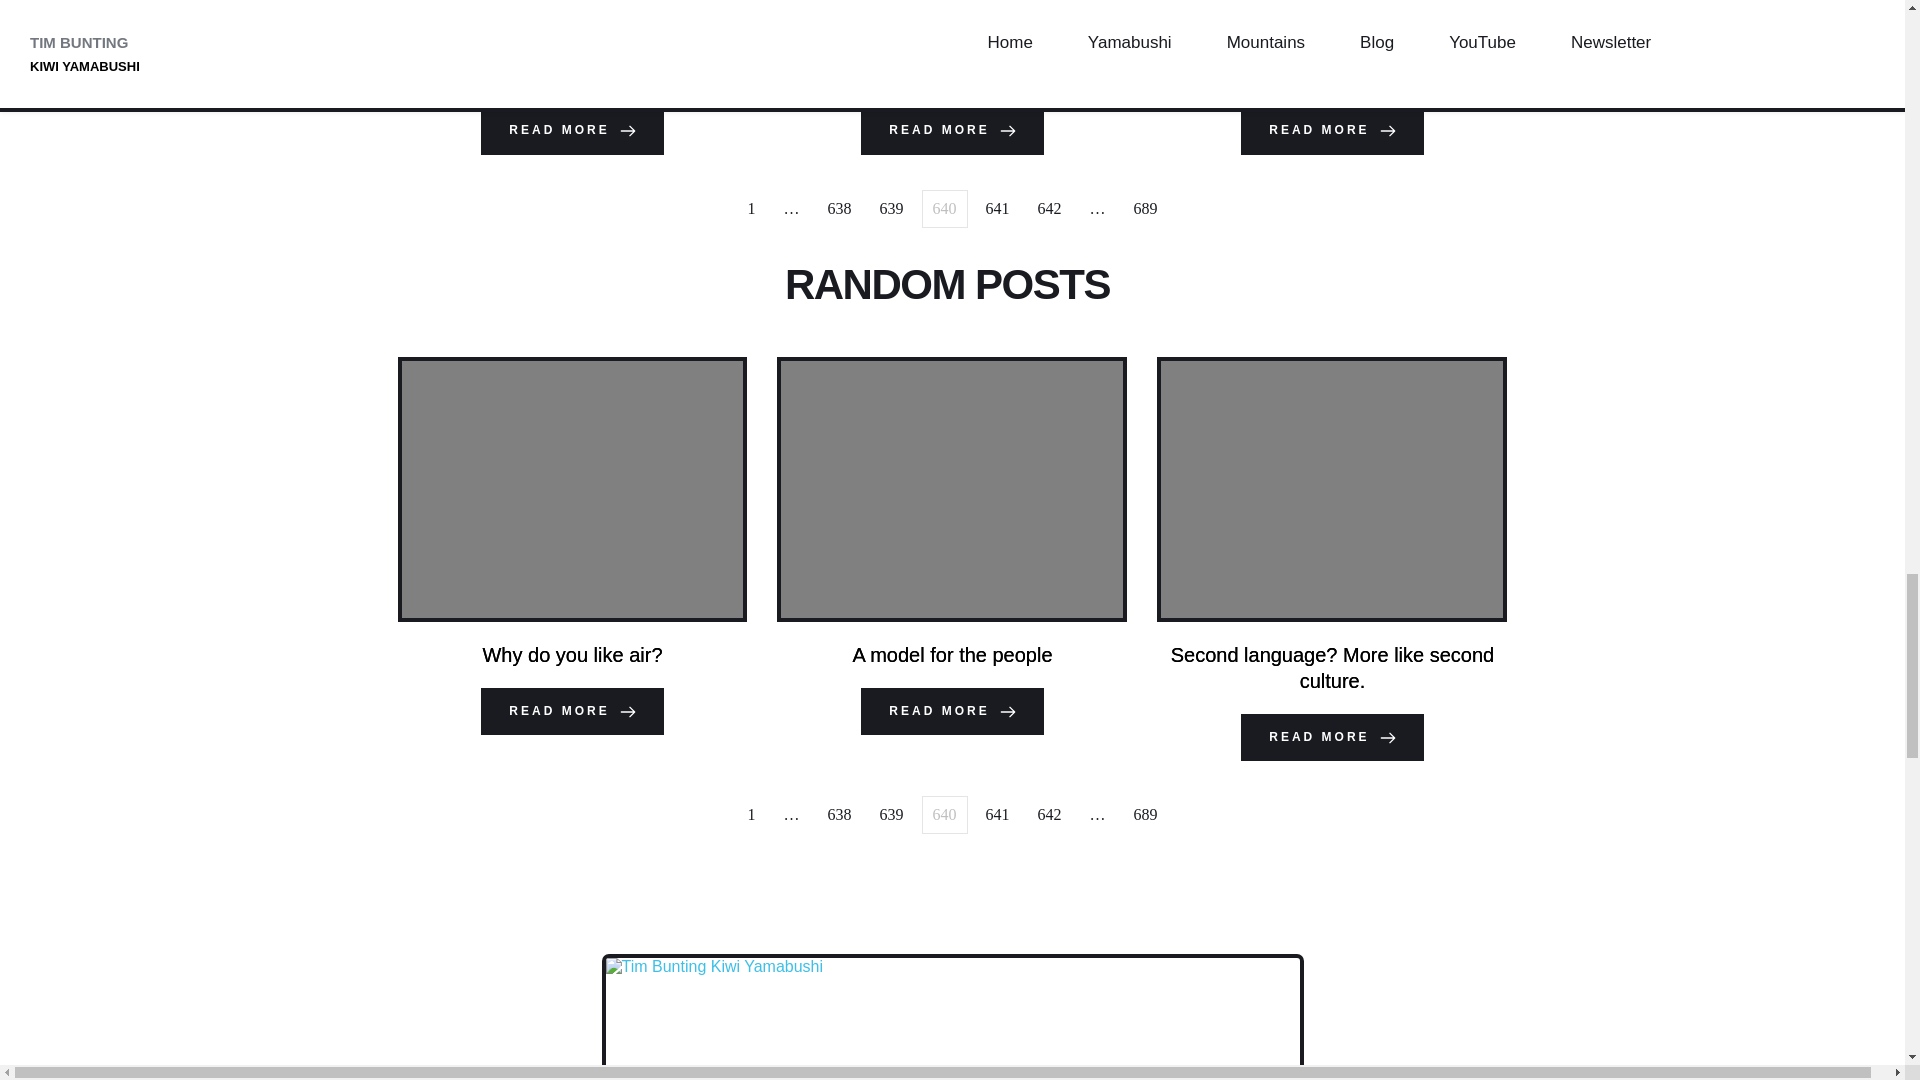  Describe the element at coordinates (891, 208) in the screenshot. I see `639` at that location.